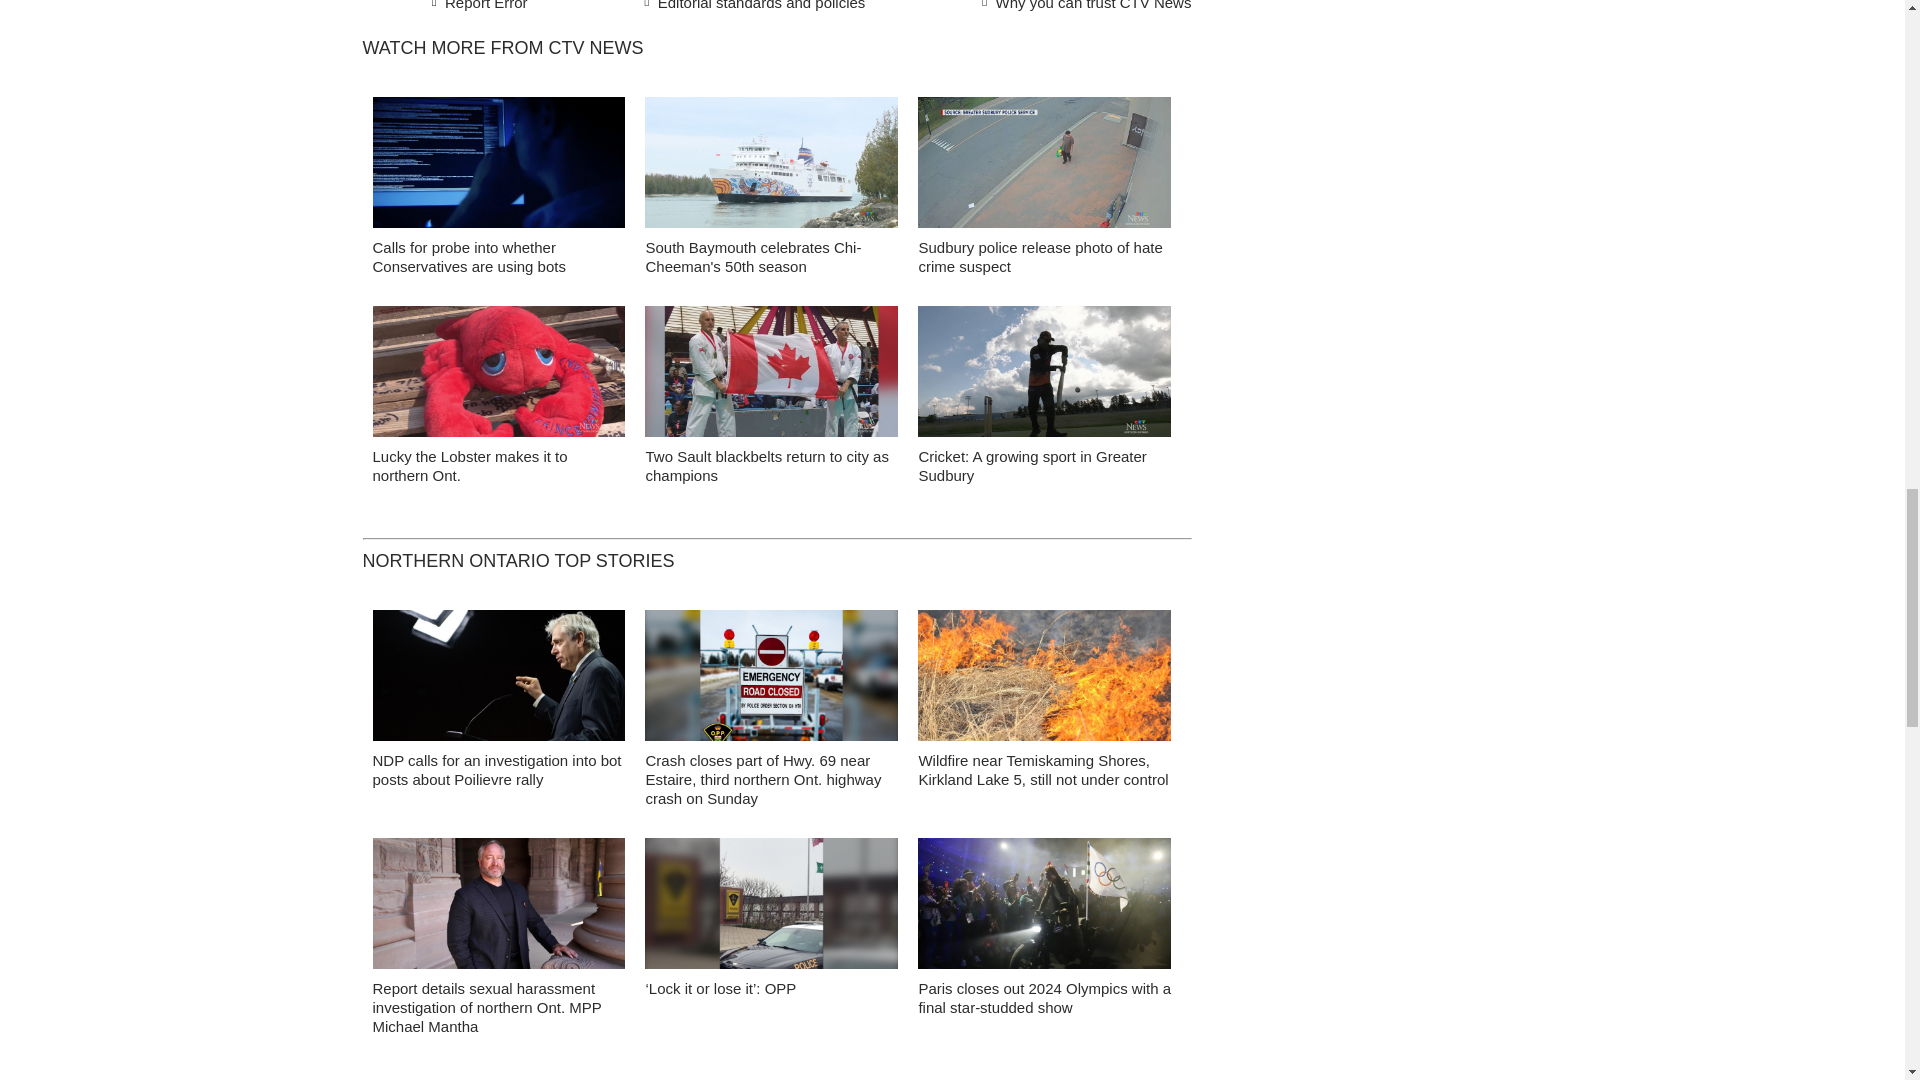 The width and height of the screenshot is (1920, 1080). I want to click on Editorial standards and policies, so click(751, 8).